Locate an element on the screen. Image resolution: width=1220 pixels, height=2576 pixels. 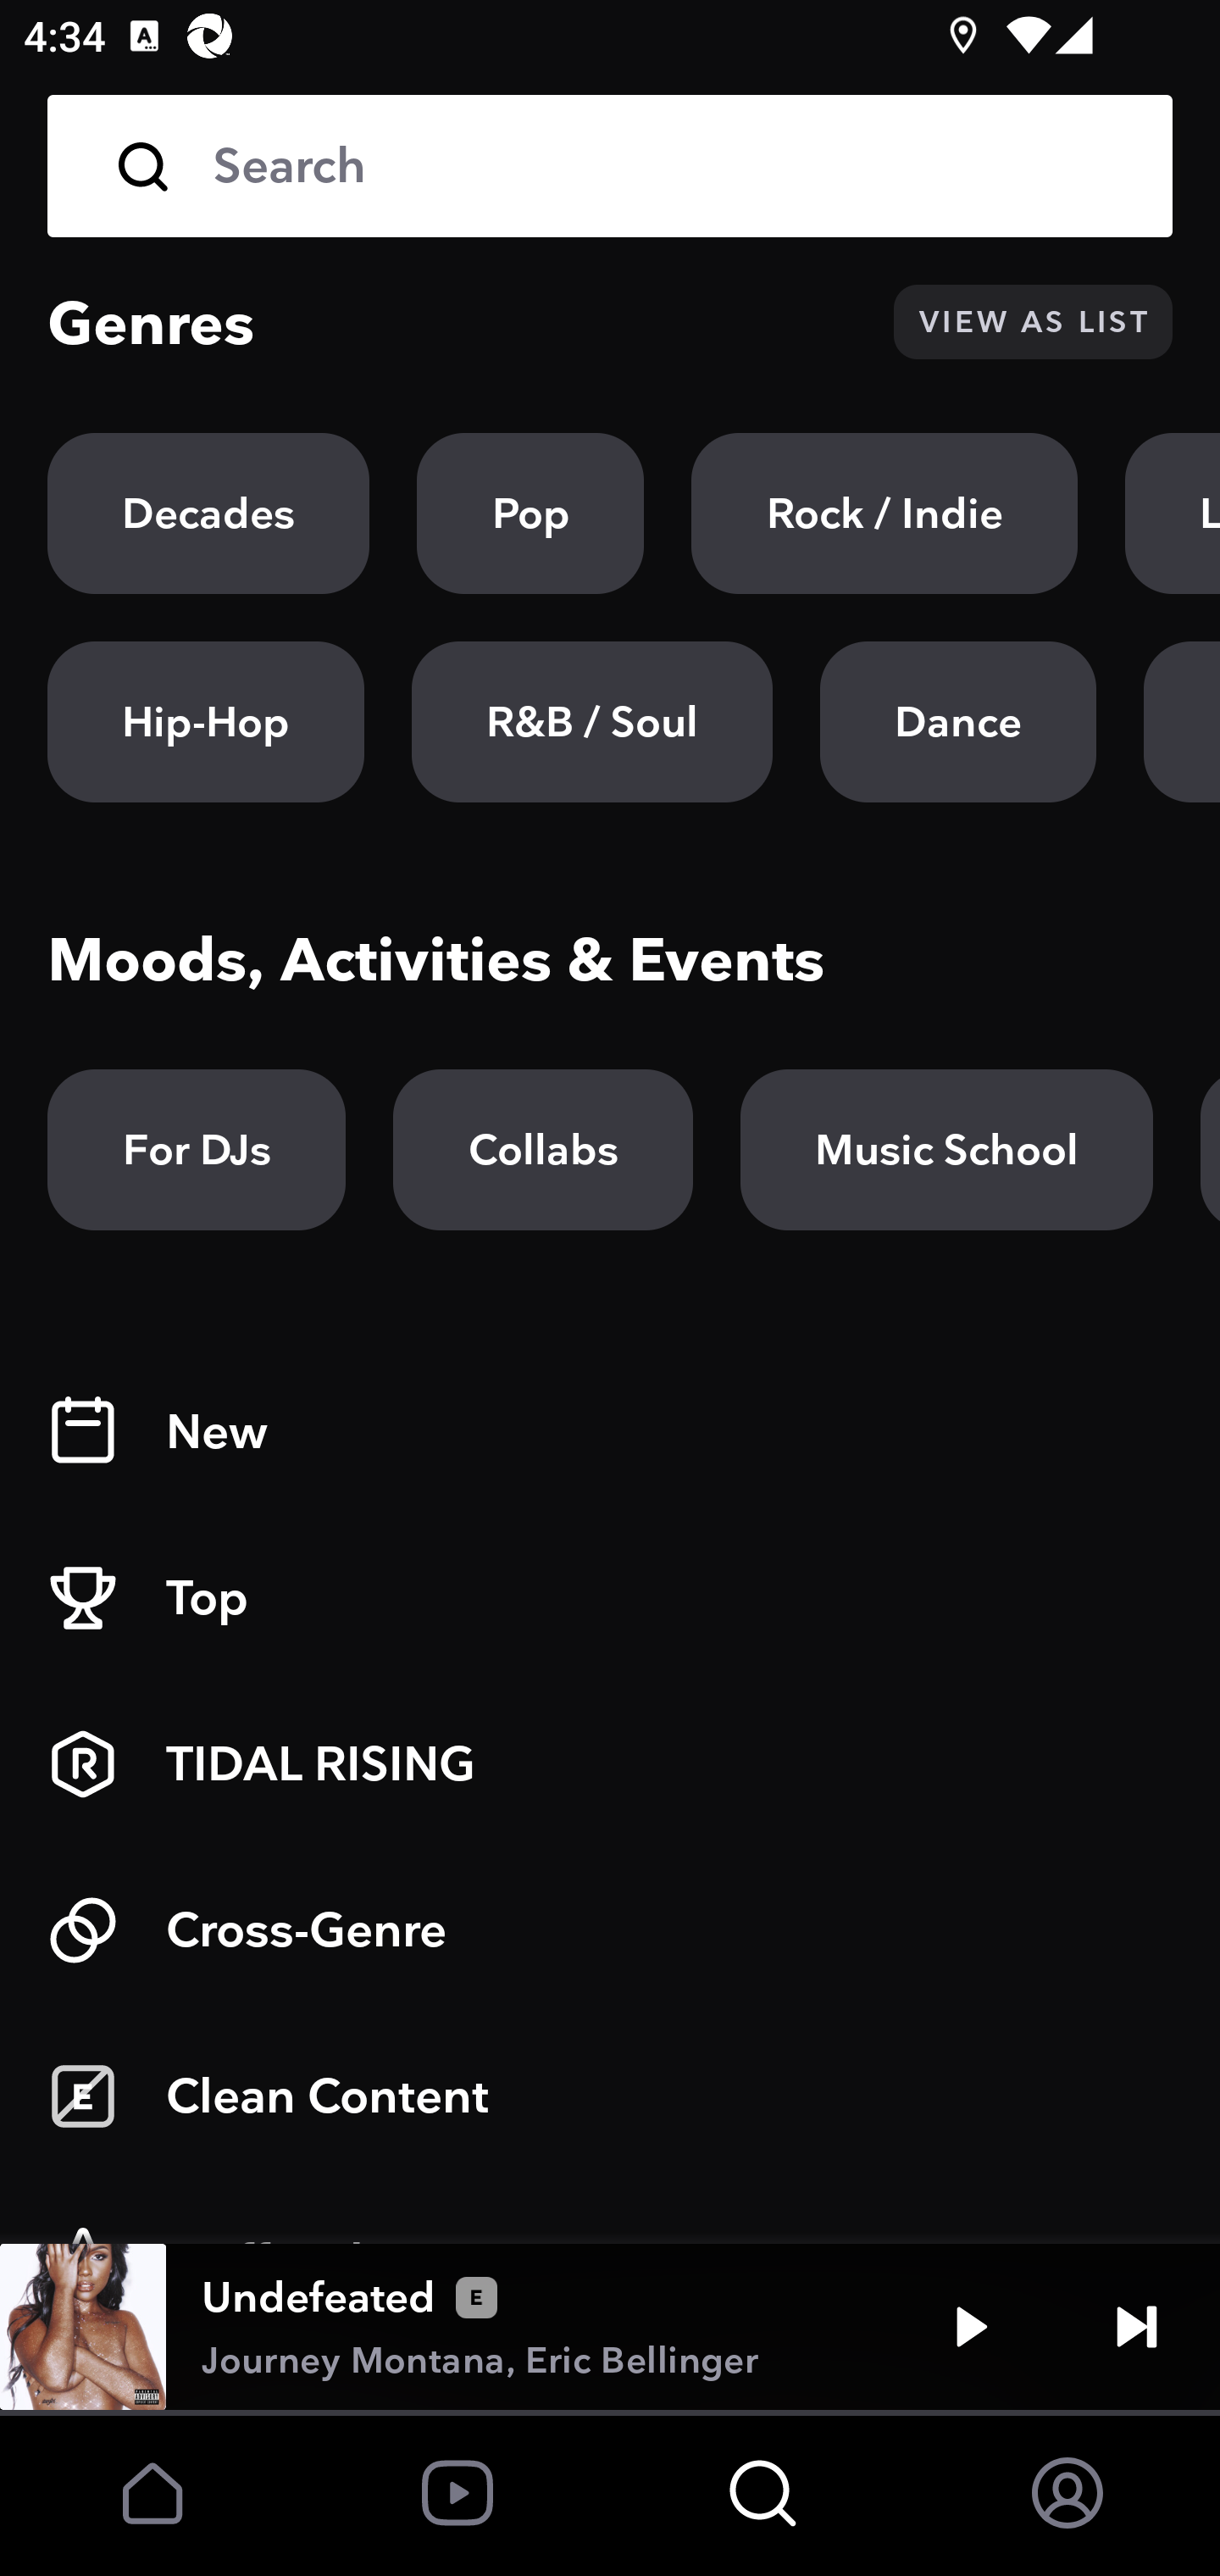
Collabs is located at coordinates (542, 1150).